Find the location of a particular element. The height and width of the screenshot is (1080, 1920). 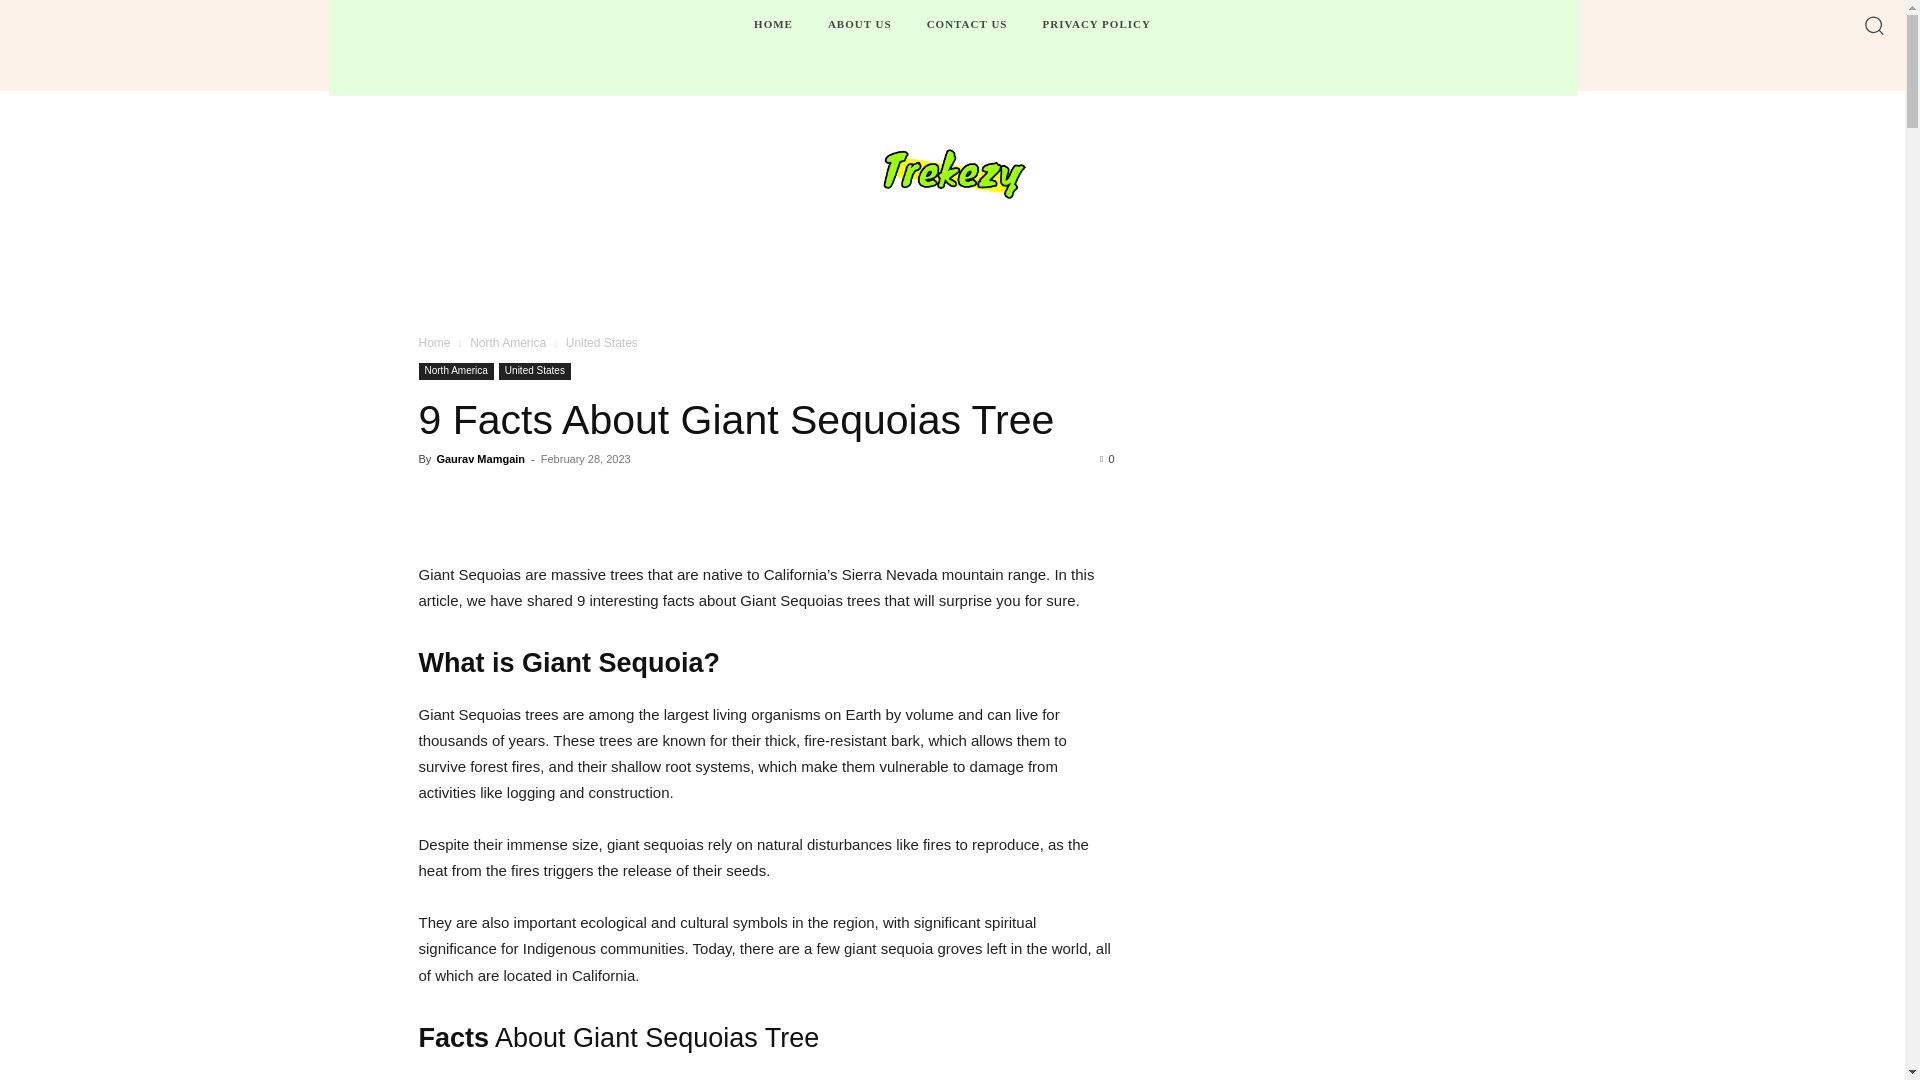

PRIVACY POLICY is located at coordinates (1096, 24).